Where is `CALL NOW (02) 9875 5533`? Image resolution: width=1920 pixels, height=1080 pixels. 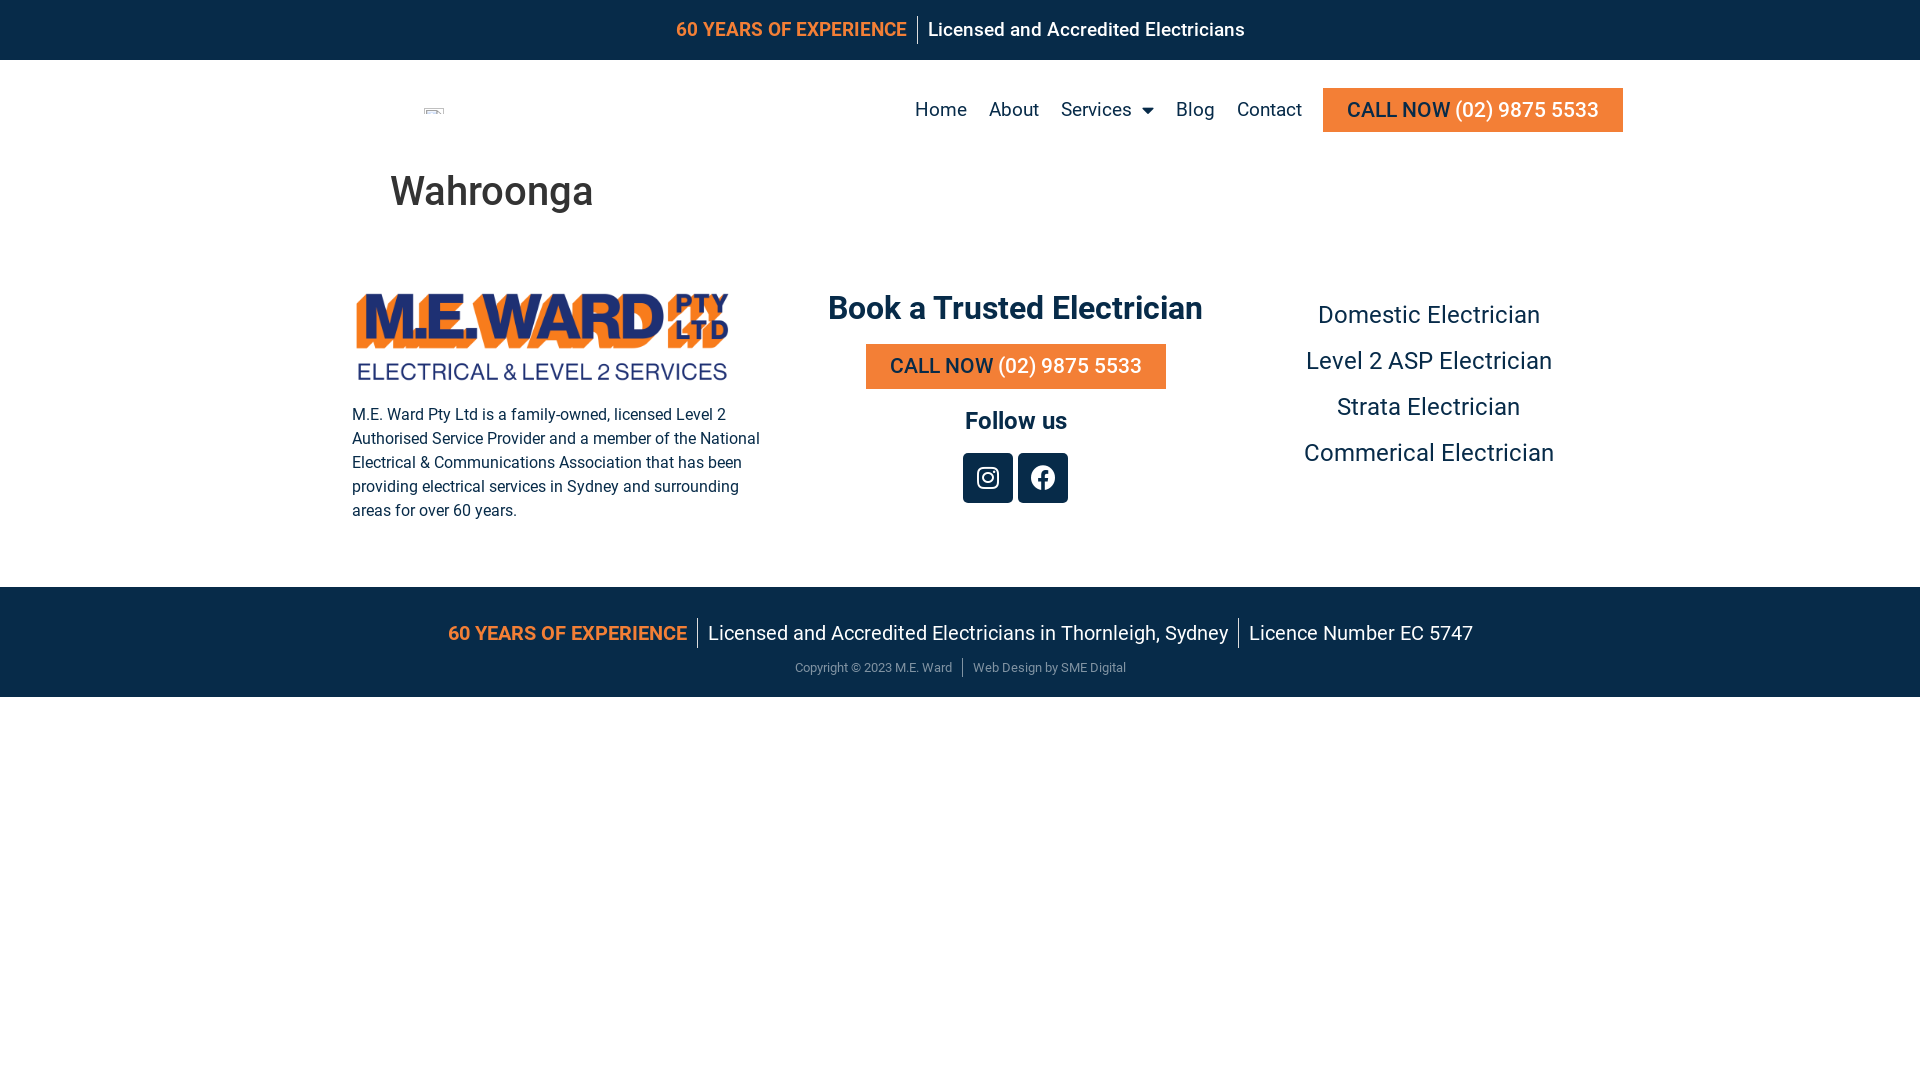
CALL NOW (02) 9875 5533 is located at coordinates (1473, 110).